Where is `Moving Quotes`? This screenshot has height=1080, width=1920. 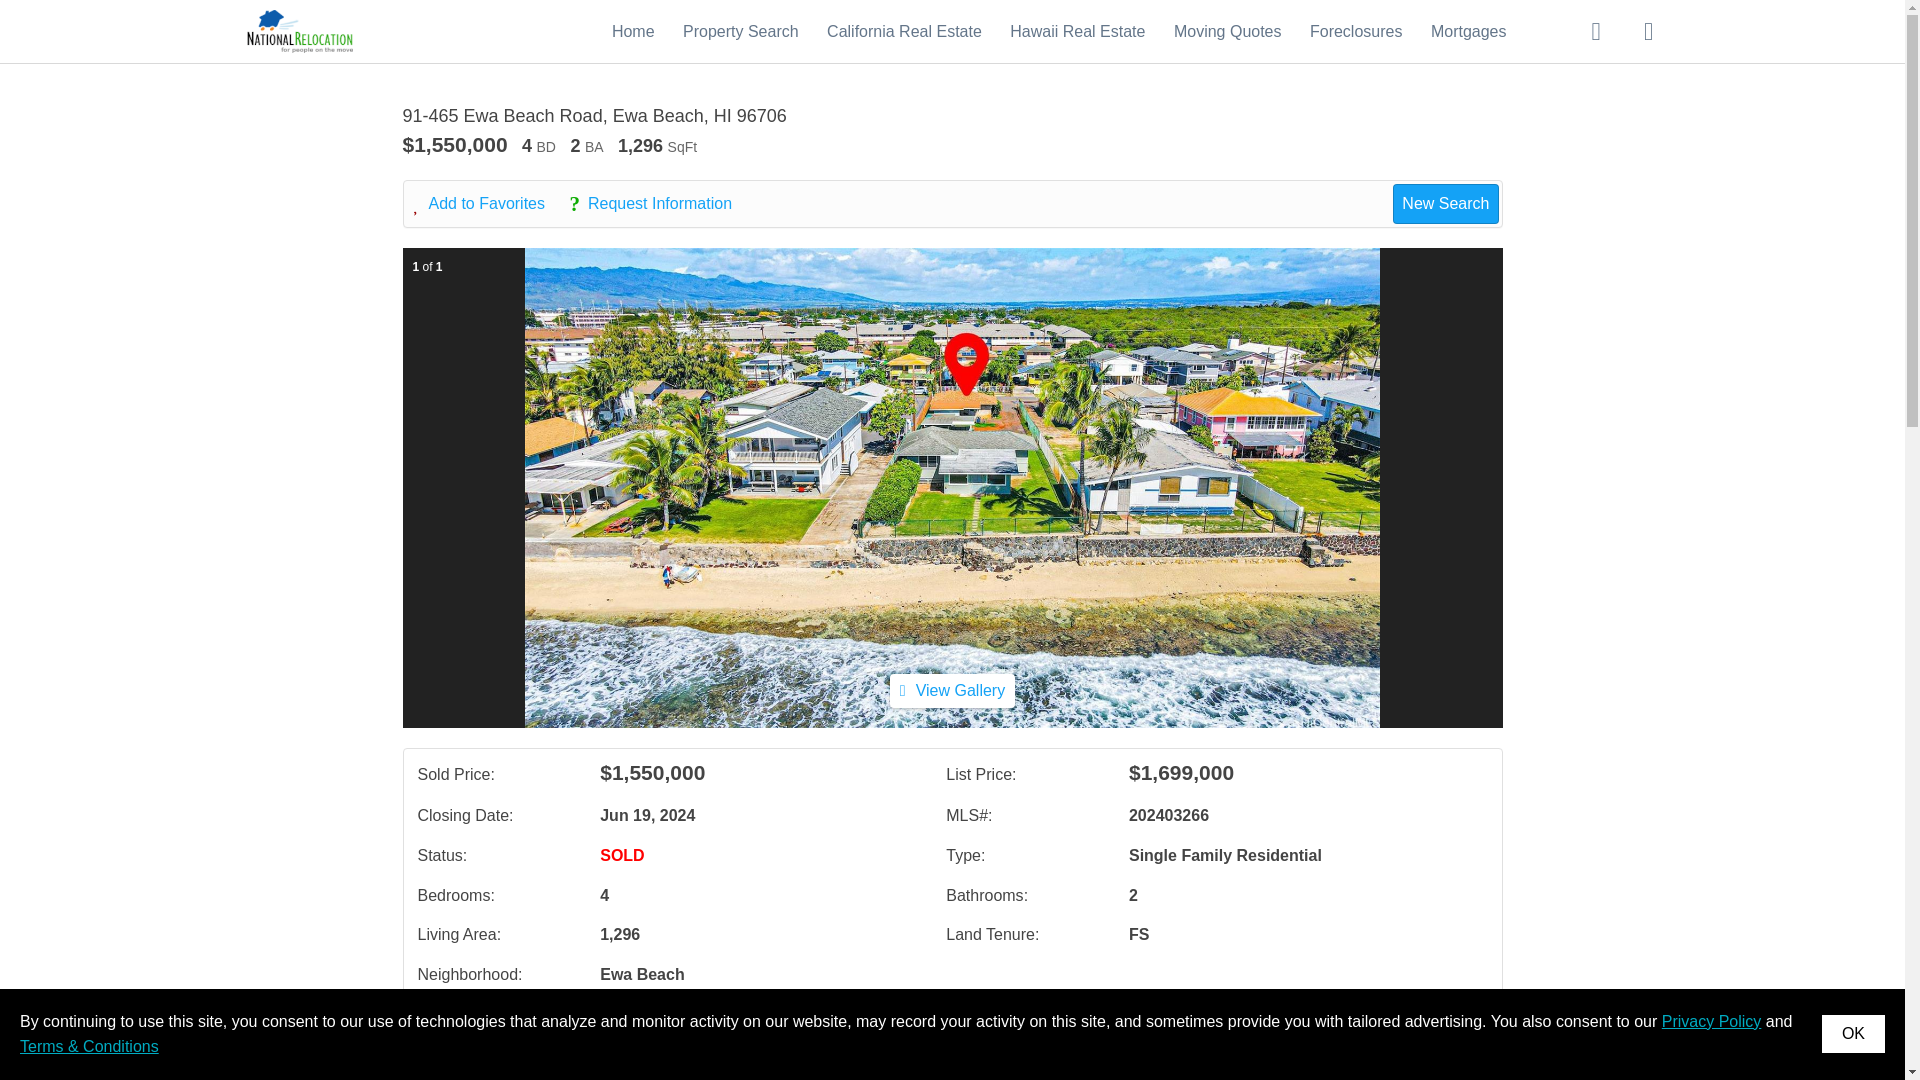 Moving Quotes is located at coordinates (1228, 30).